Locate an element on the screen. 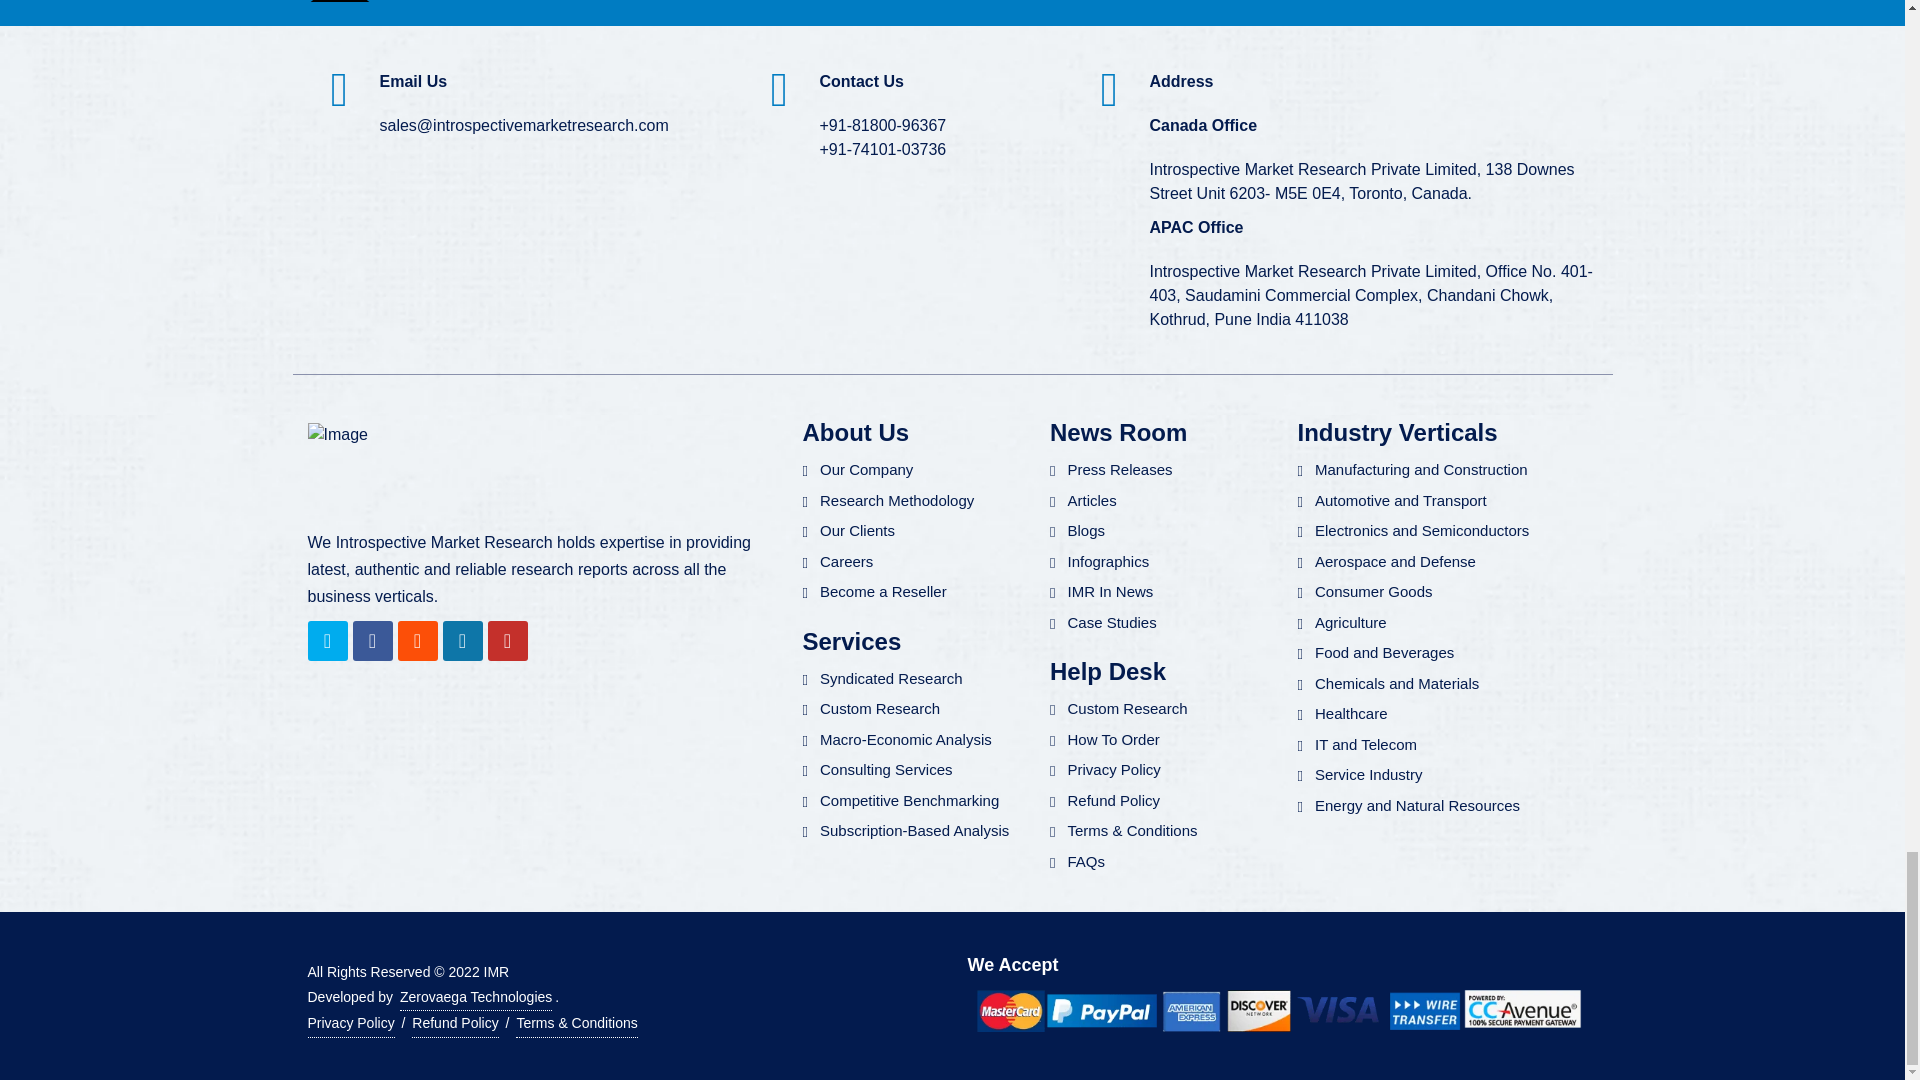 The width and height of the screenshot is (1920, 1080). Twitter is located at coordinates (327, 640).